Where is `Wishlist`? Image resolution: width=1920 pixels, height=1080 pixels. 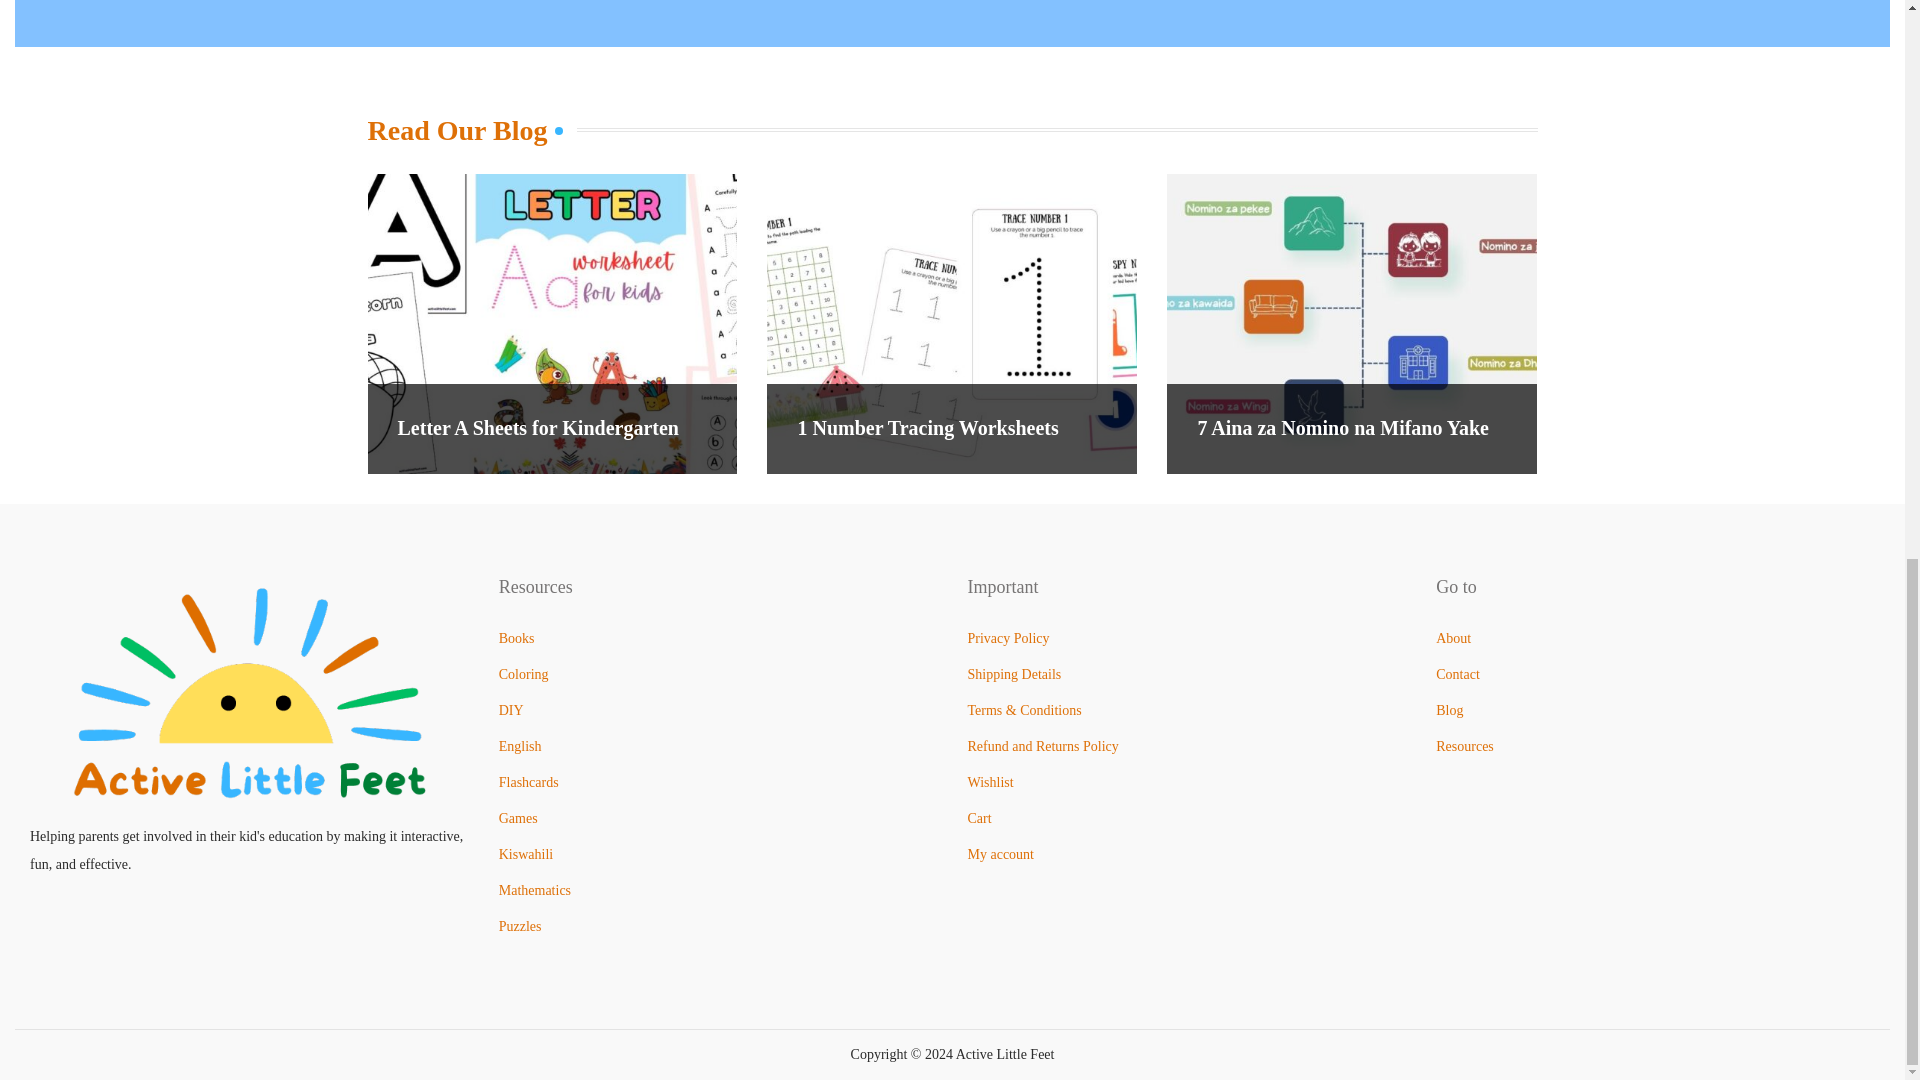 Wishlist is located at coordinates (990, 782).